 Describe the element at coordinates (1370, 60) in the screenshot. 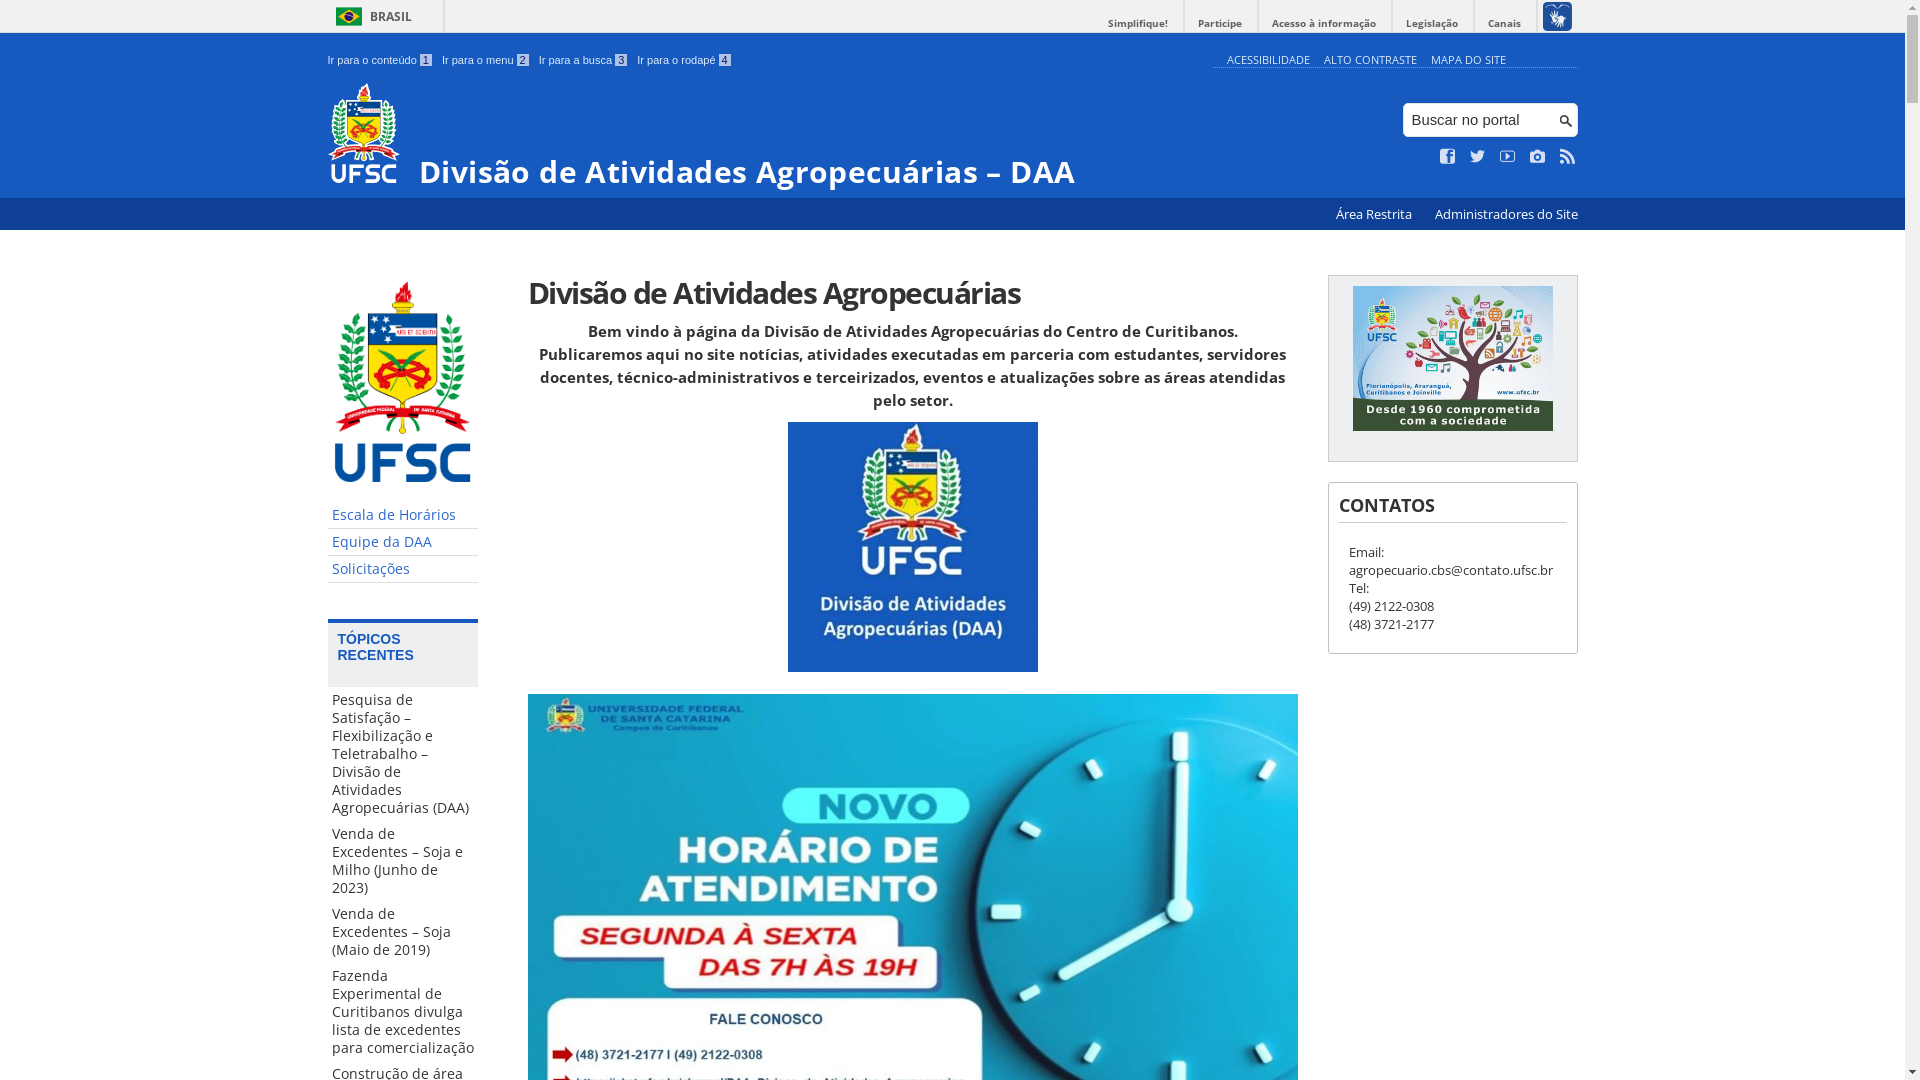

I see `ALTO CONTRASTE` at that location.